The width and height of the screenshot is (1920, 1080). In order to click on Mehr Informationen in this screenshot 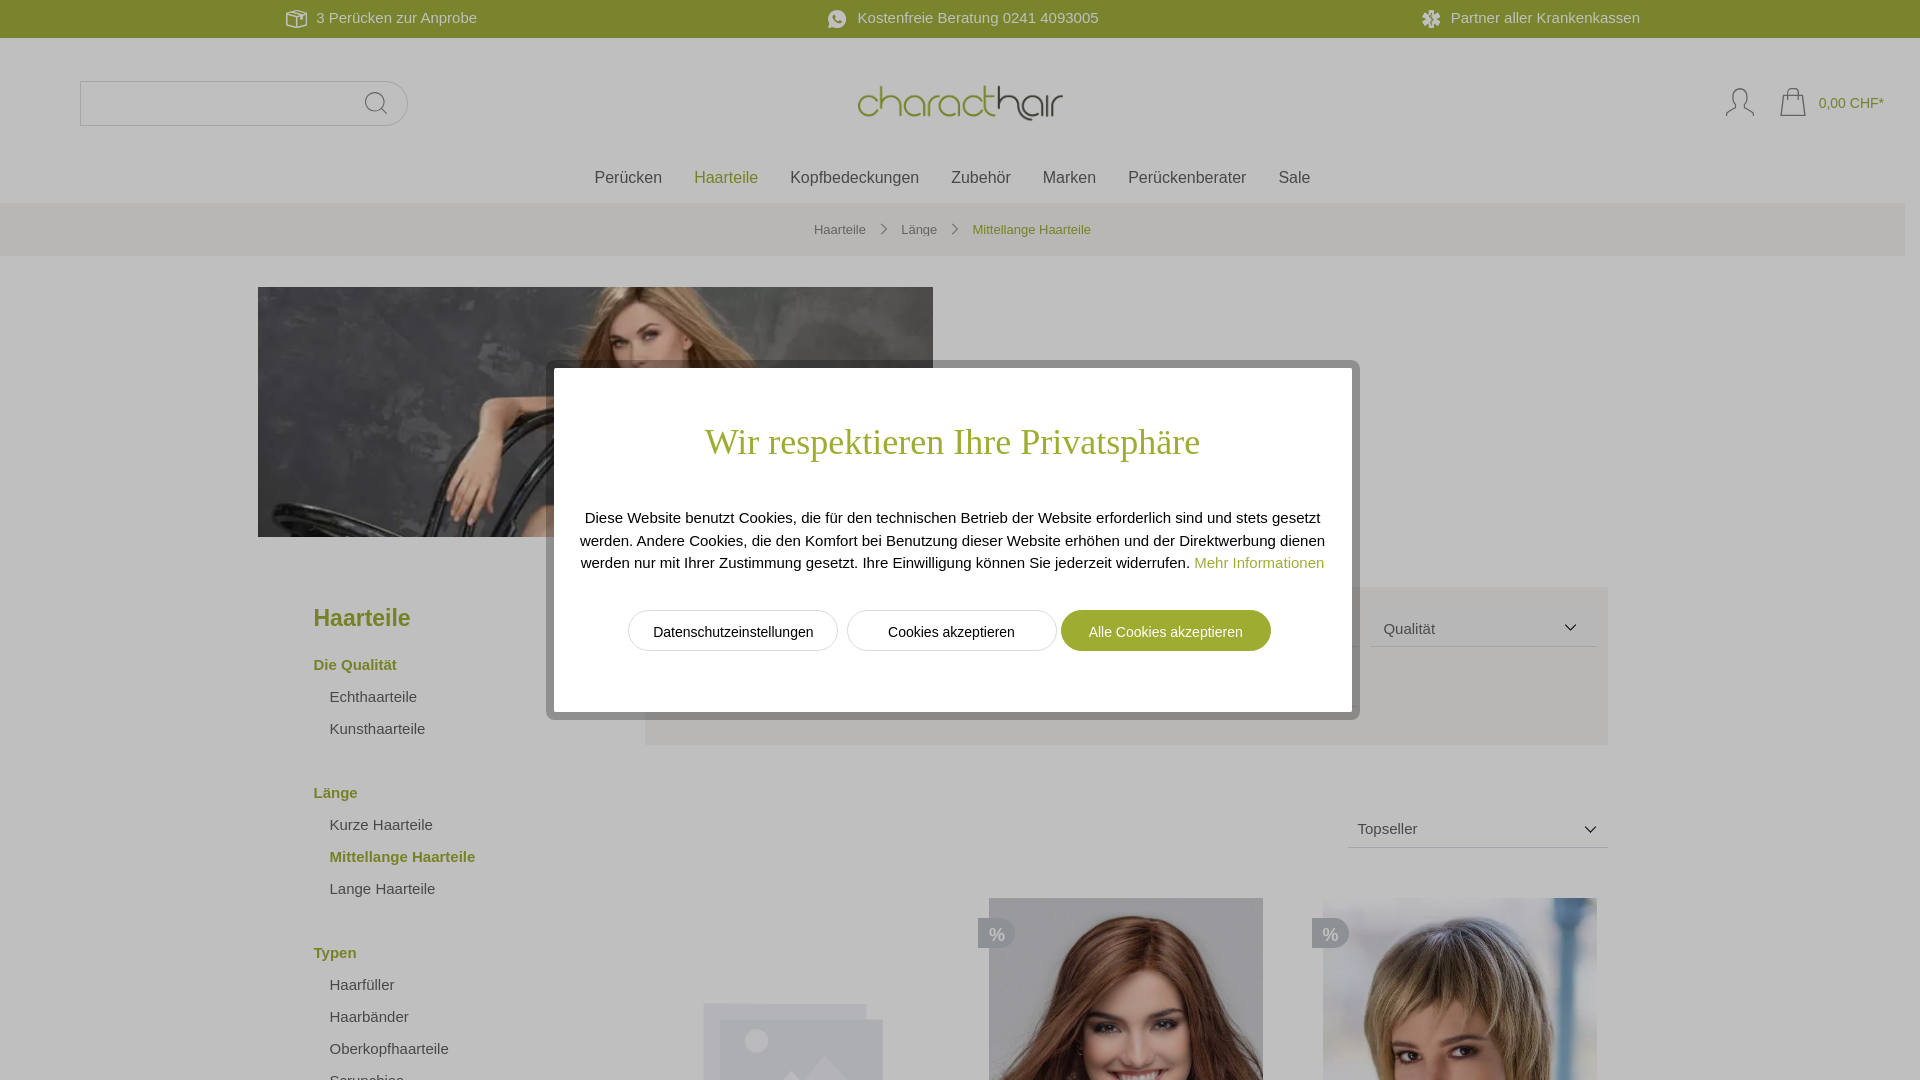, I will do `click(1259, 562)`.